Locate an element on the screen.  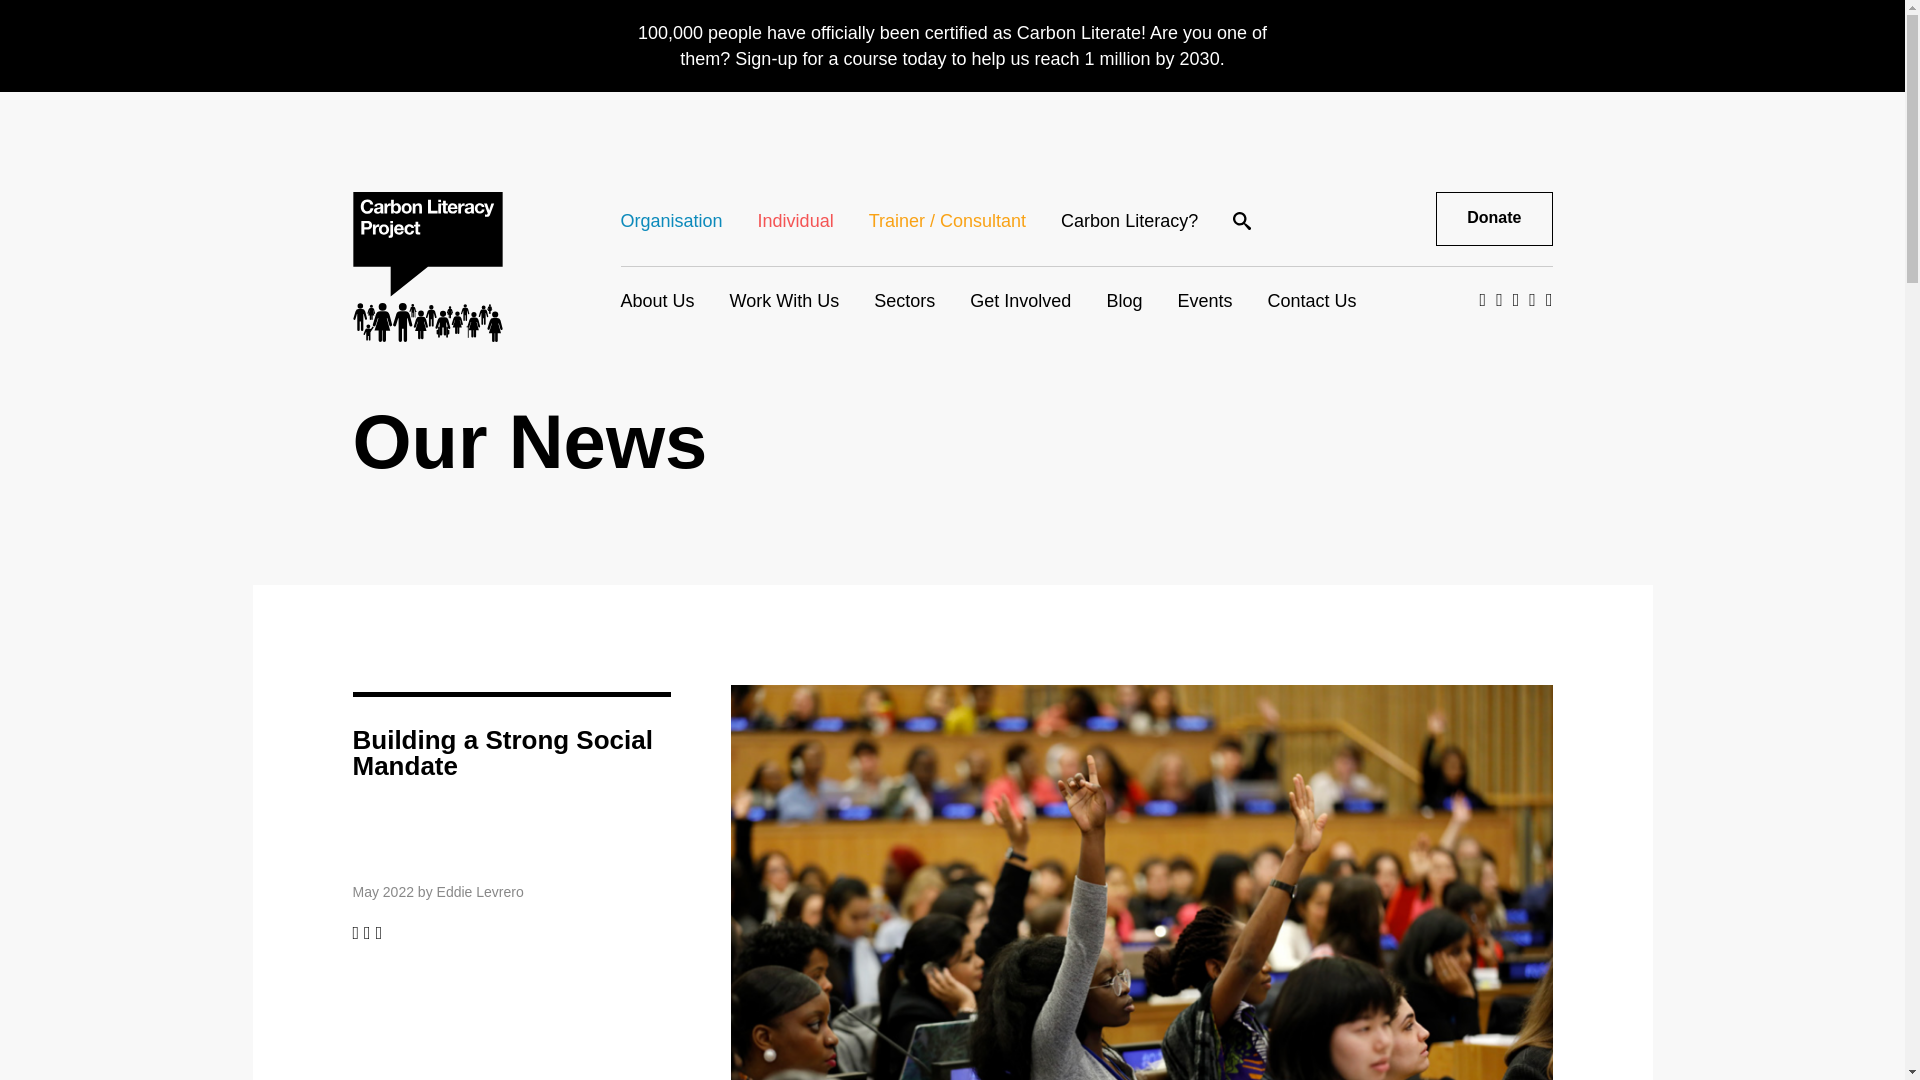
Blog is located at coordinates (1124, 300).